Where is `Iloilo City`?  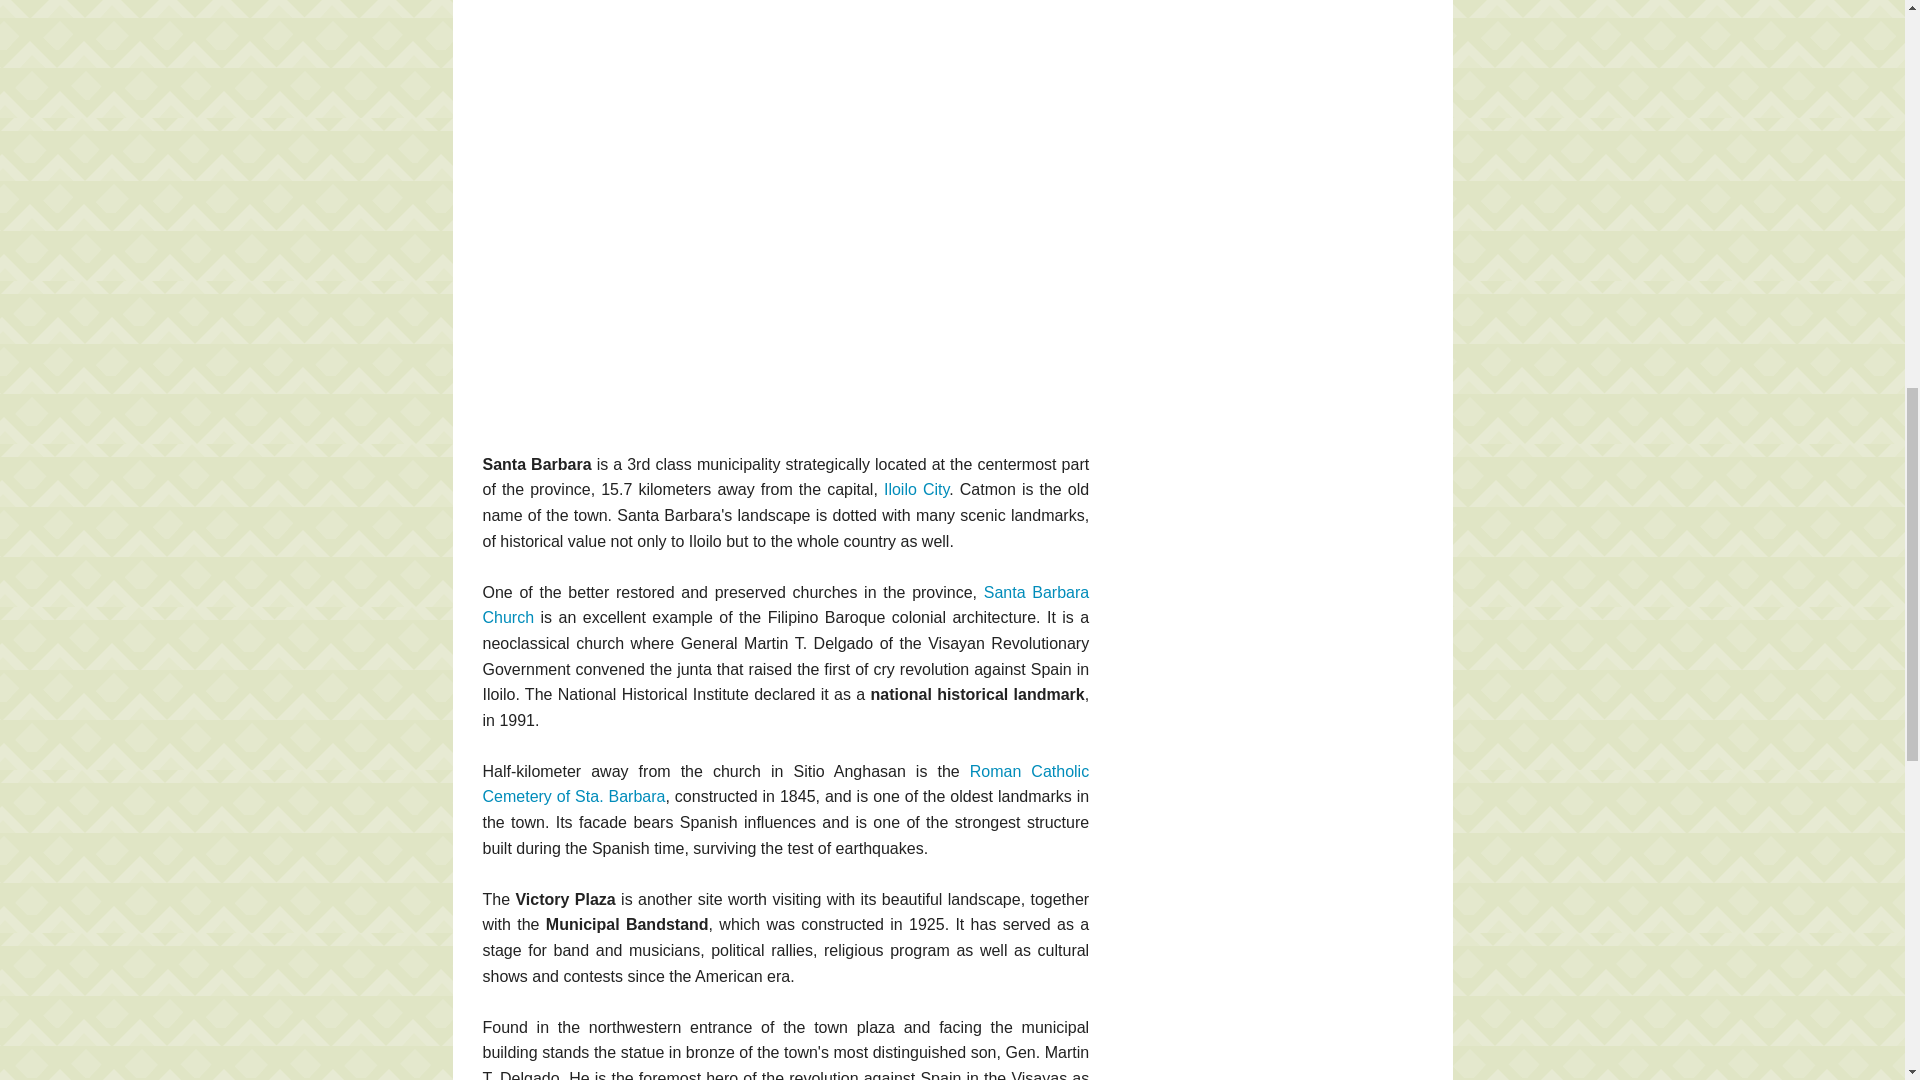 Iloilo City is located at coordinates (916, 488).